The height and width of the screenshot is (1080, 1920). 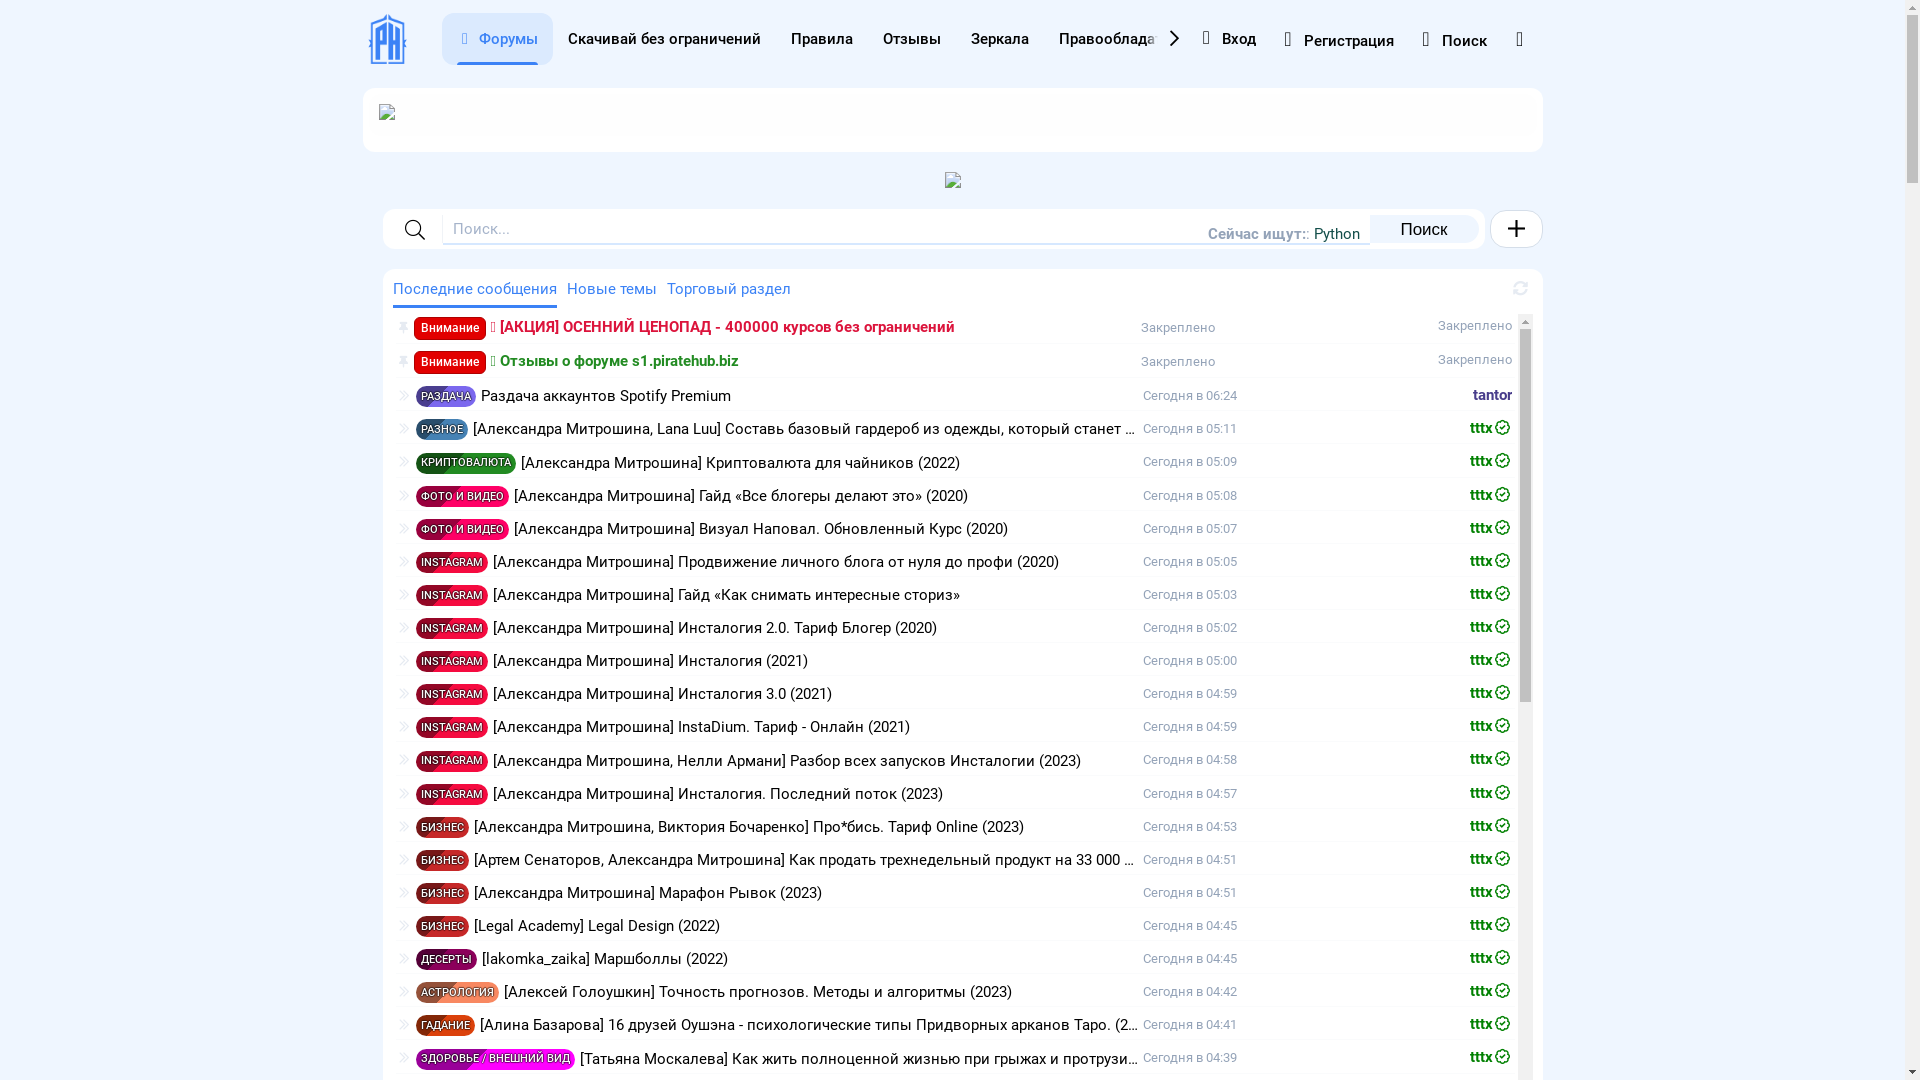 I want to click on tttx, so click(x=1491, y=860).